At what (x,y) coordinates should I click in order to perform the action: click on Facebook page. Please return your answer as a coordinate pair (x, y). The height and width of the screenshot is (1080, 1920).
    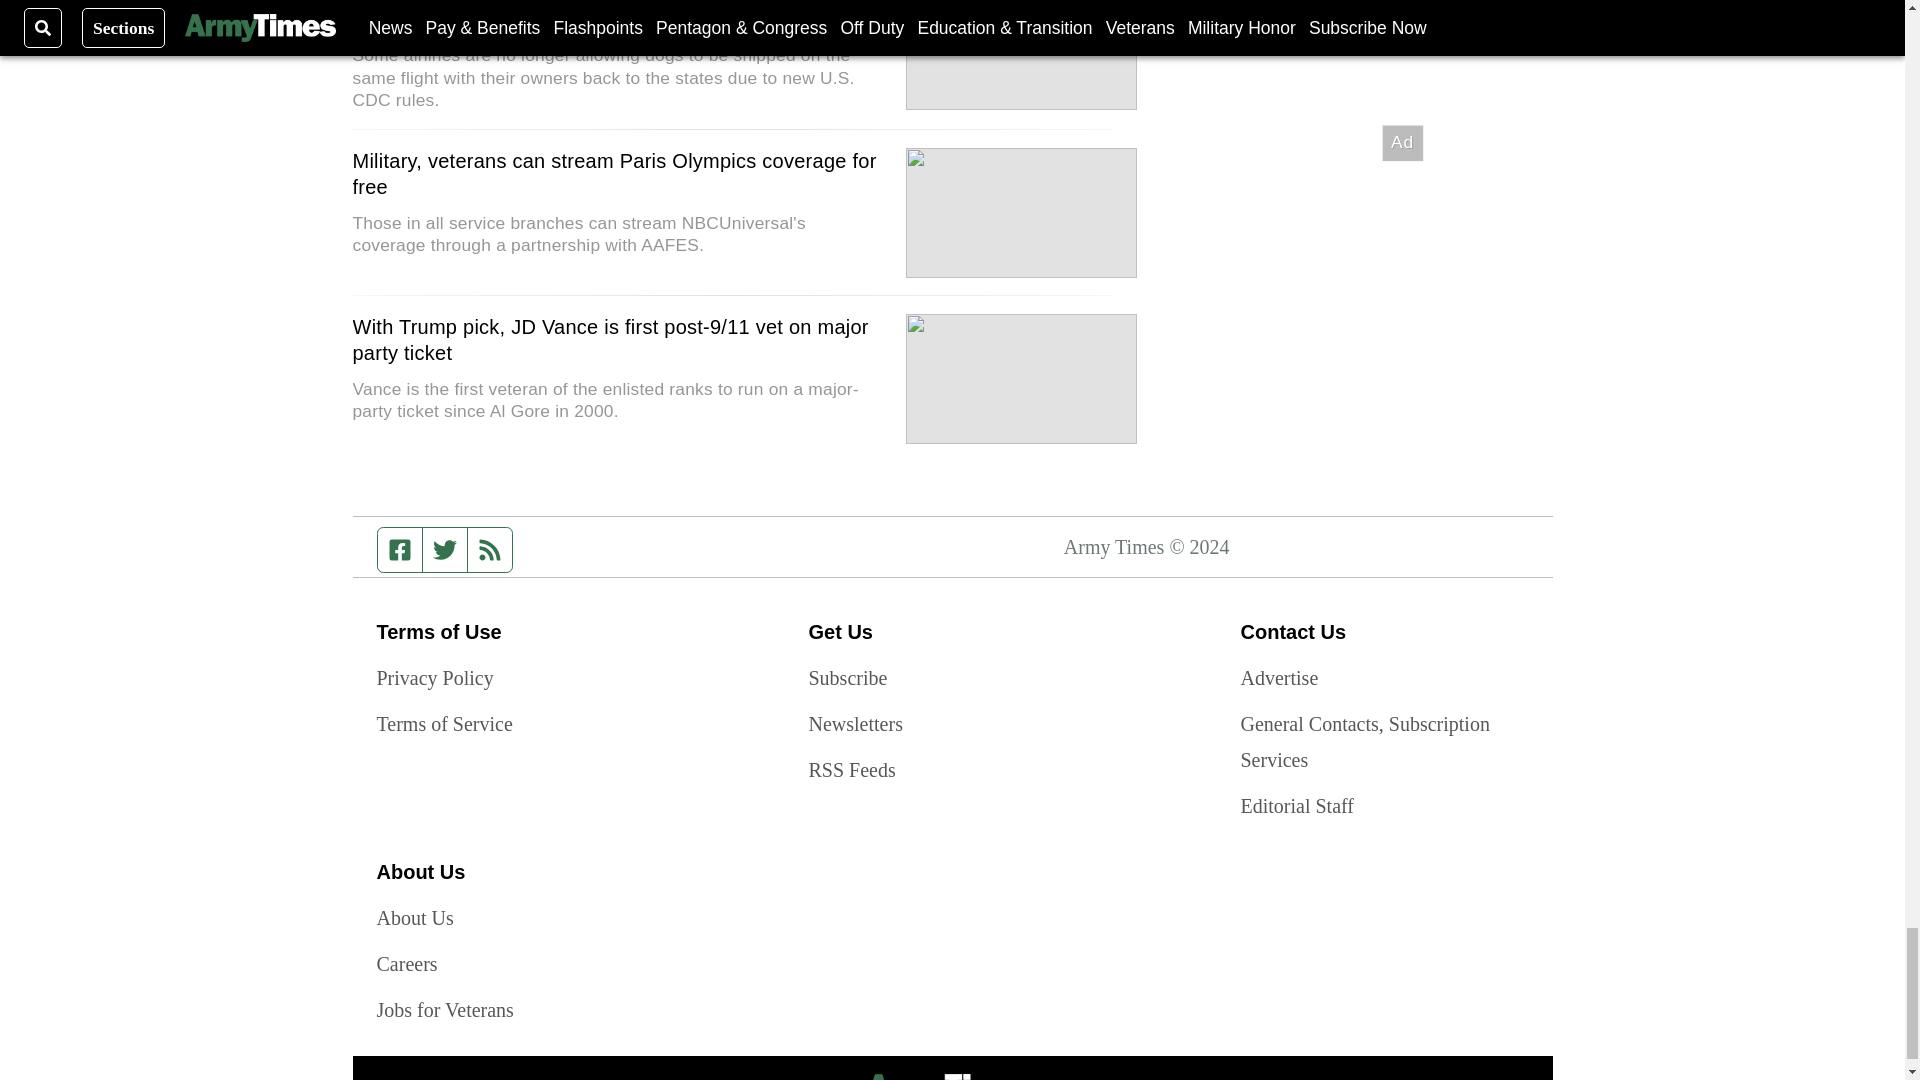
    Looking at the image, I should click on (400, 550).